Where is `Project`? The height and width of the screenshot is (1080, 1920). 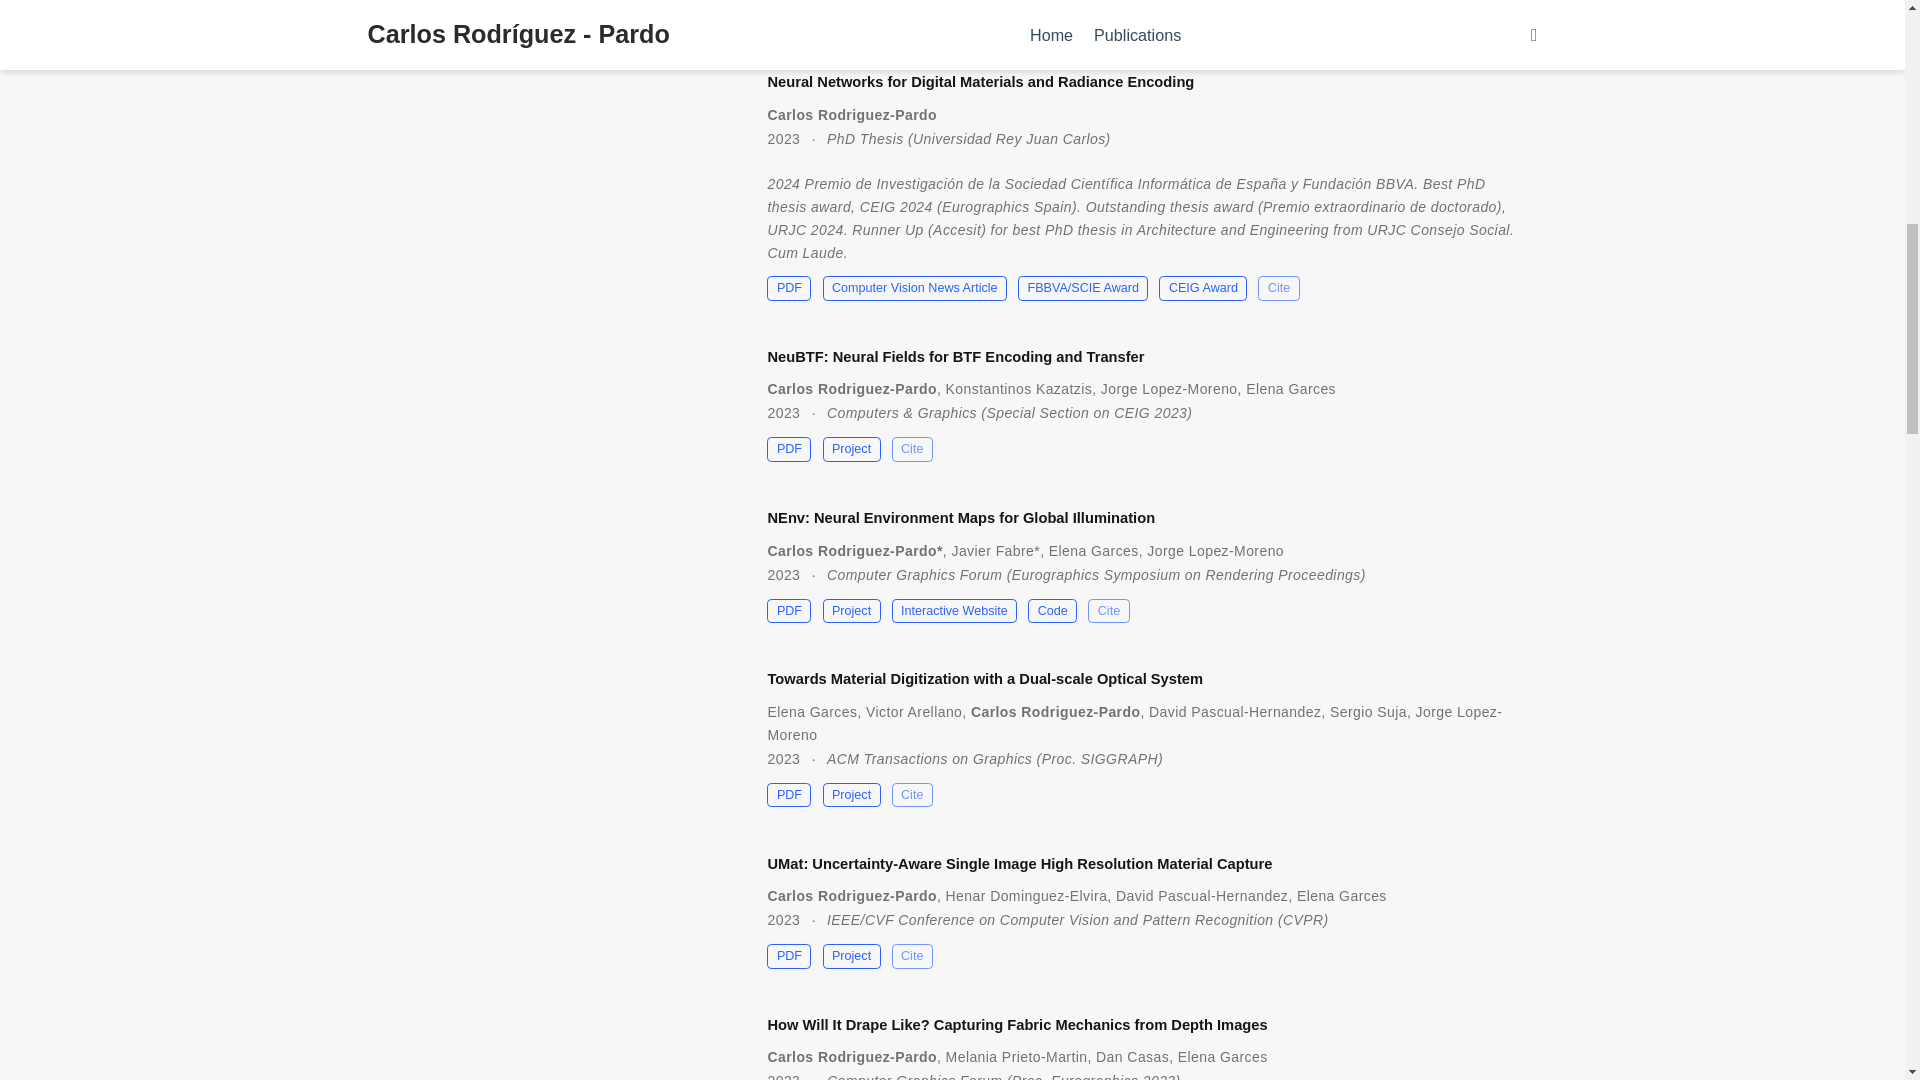 Project is located at coordinates (1102, 14).